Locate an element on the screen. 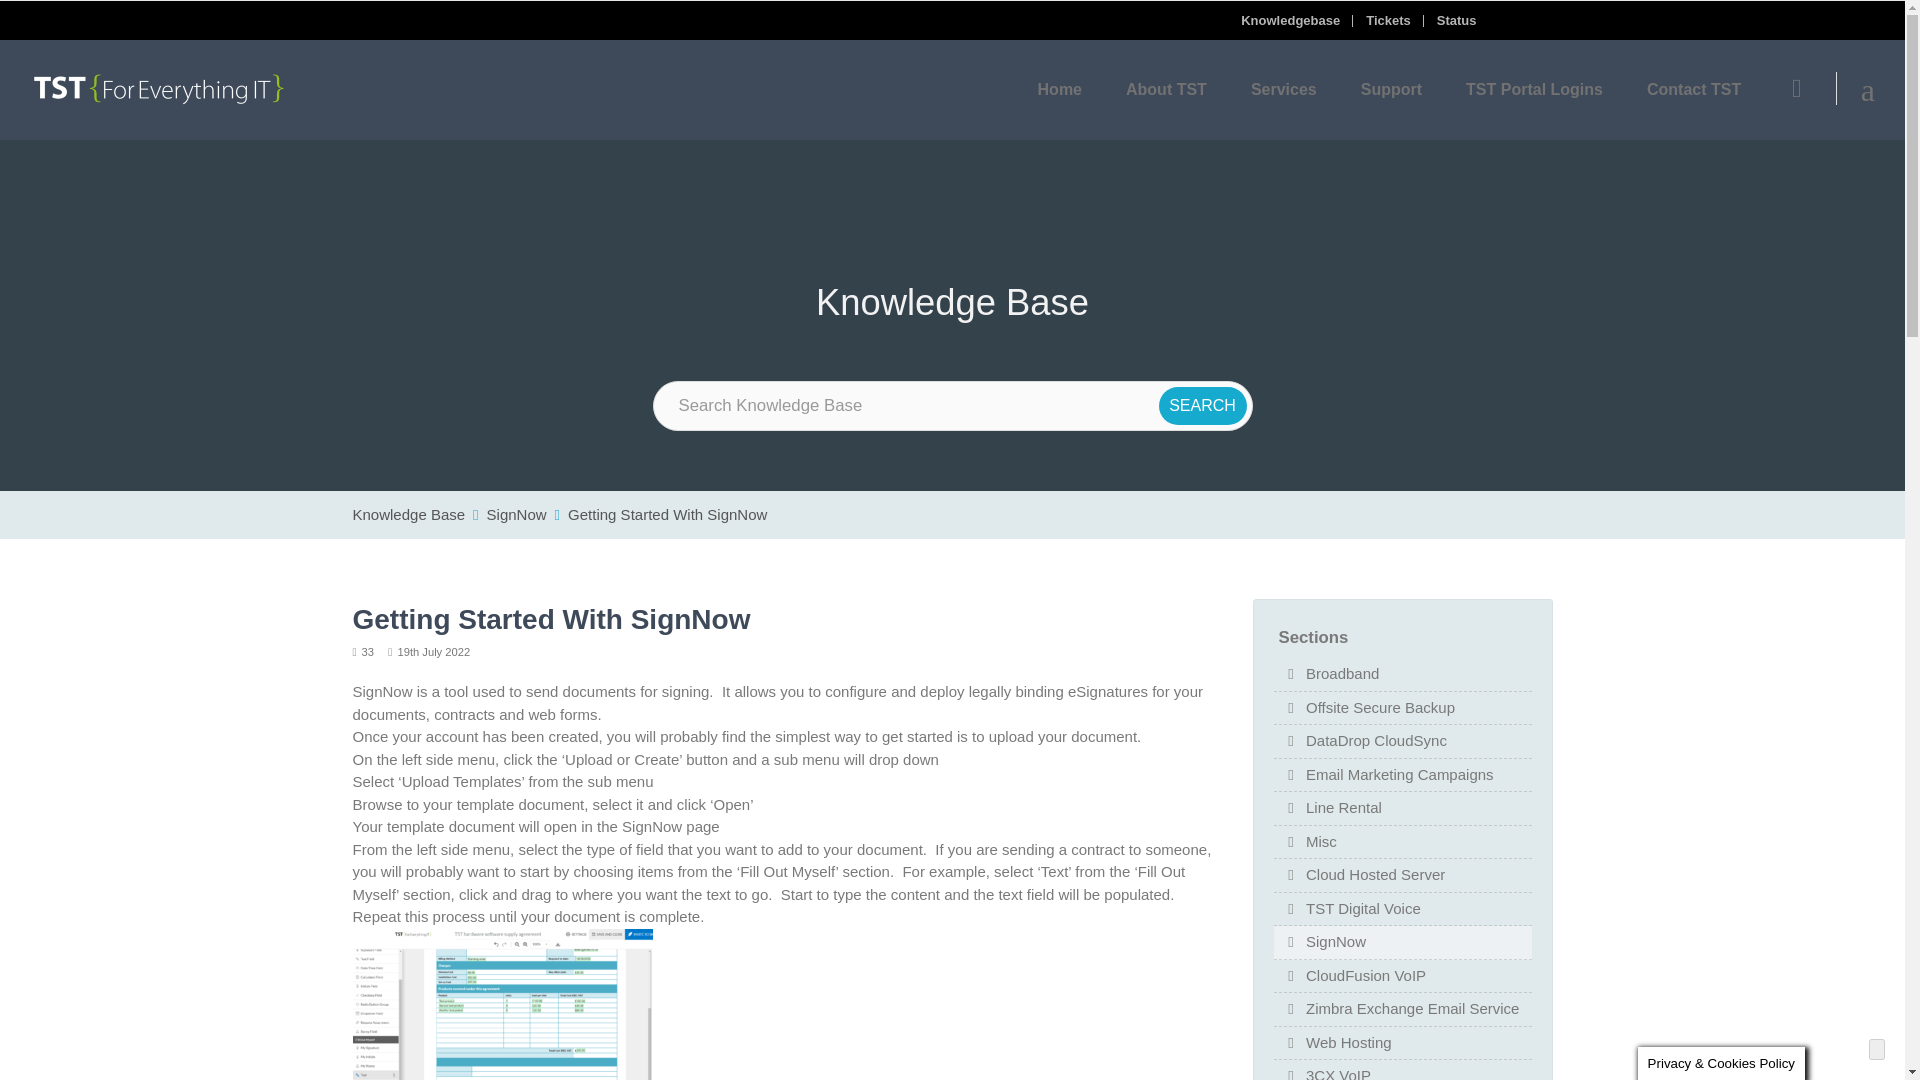 The width and height of the screenshot is (1920, 1080). About TST is located at coordinates (1166, 90).